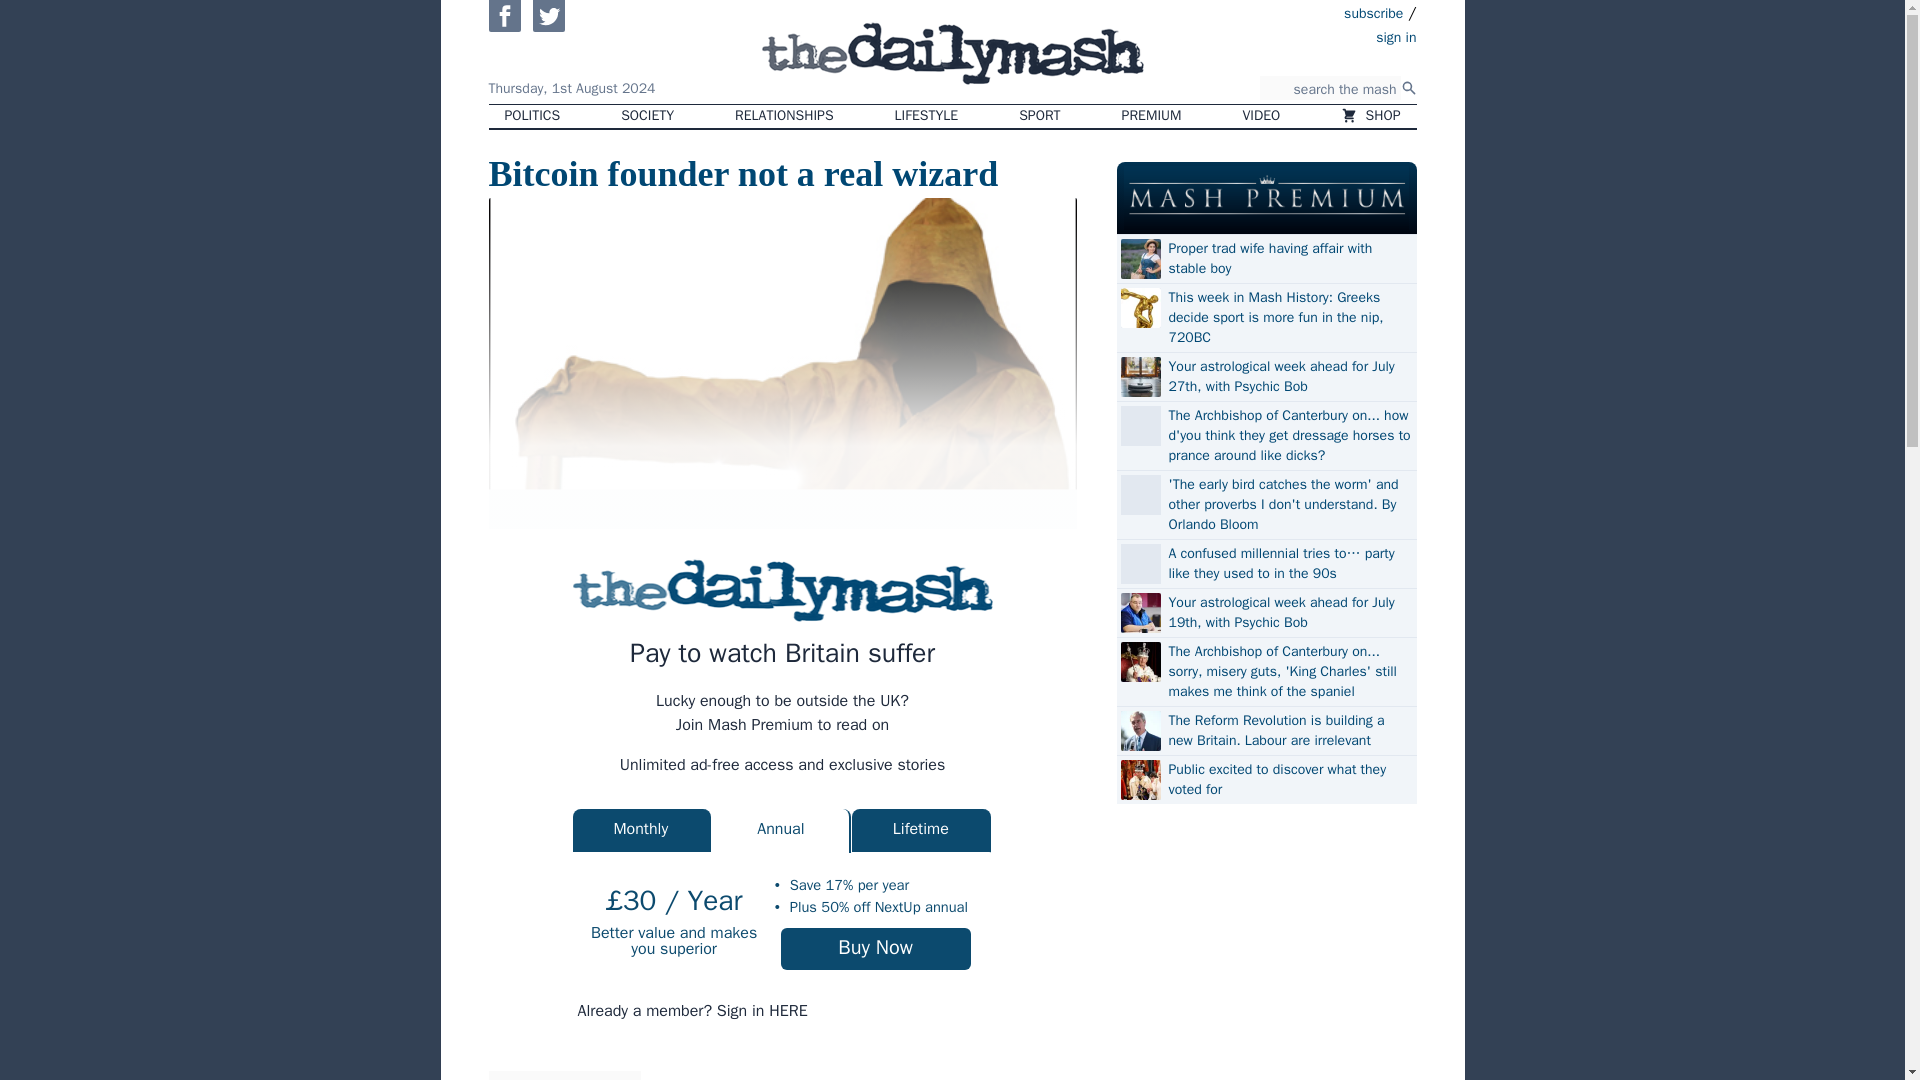 The width and height of the screenshot is (1920, 1080). What do you see at coordinates (532, 116) in the screenshot?
I see `POLITICS` at bounding box center [532, 116].